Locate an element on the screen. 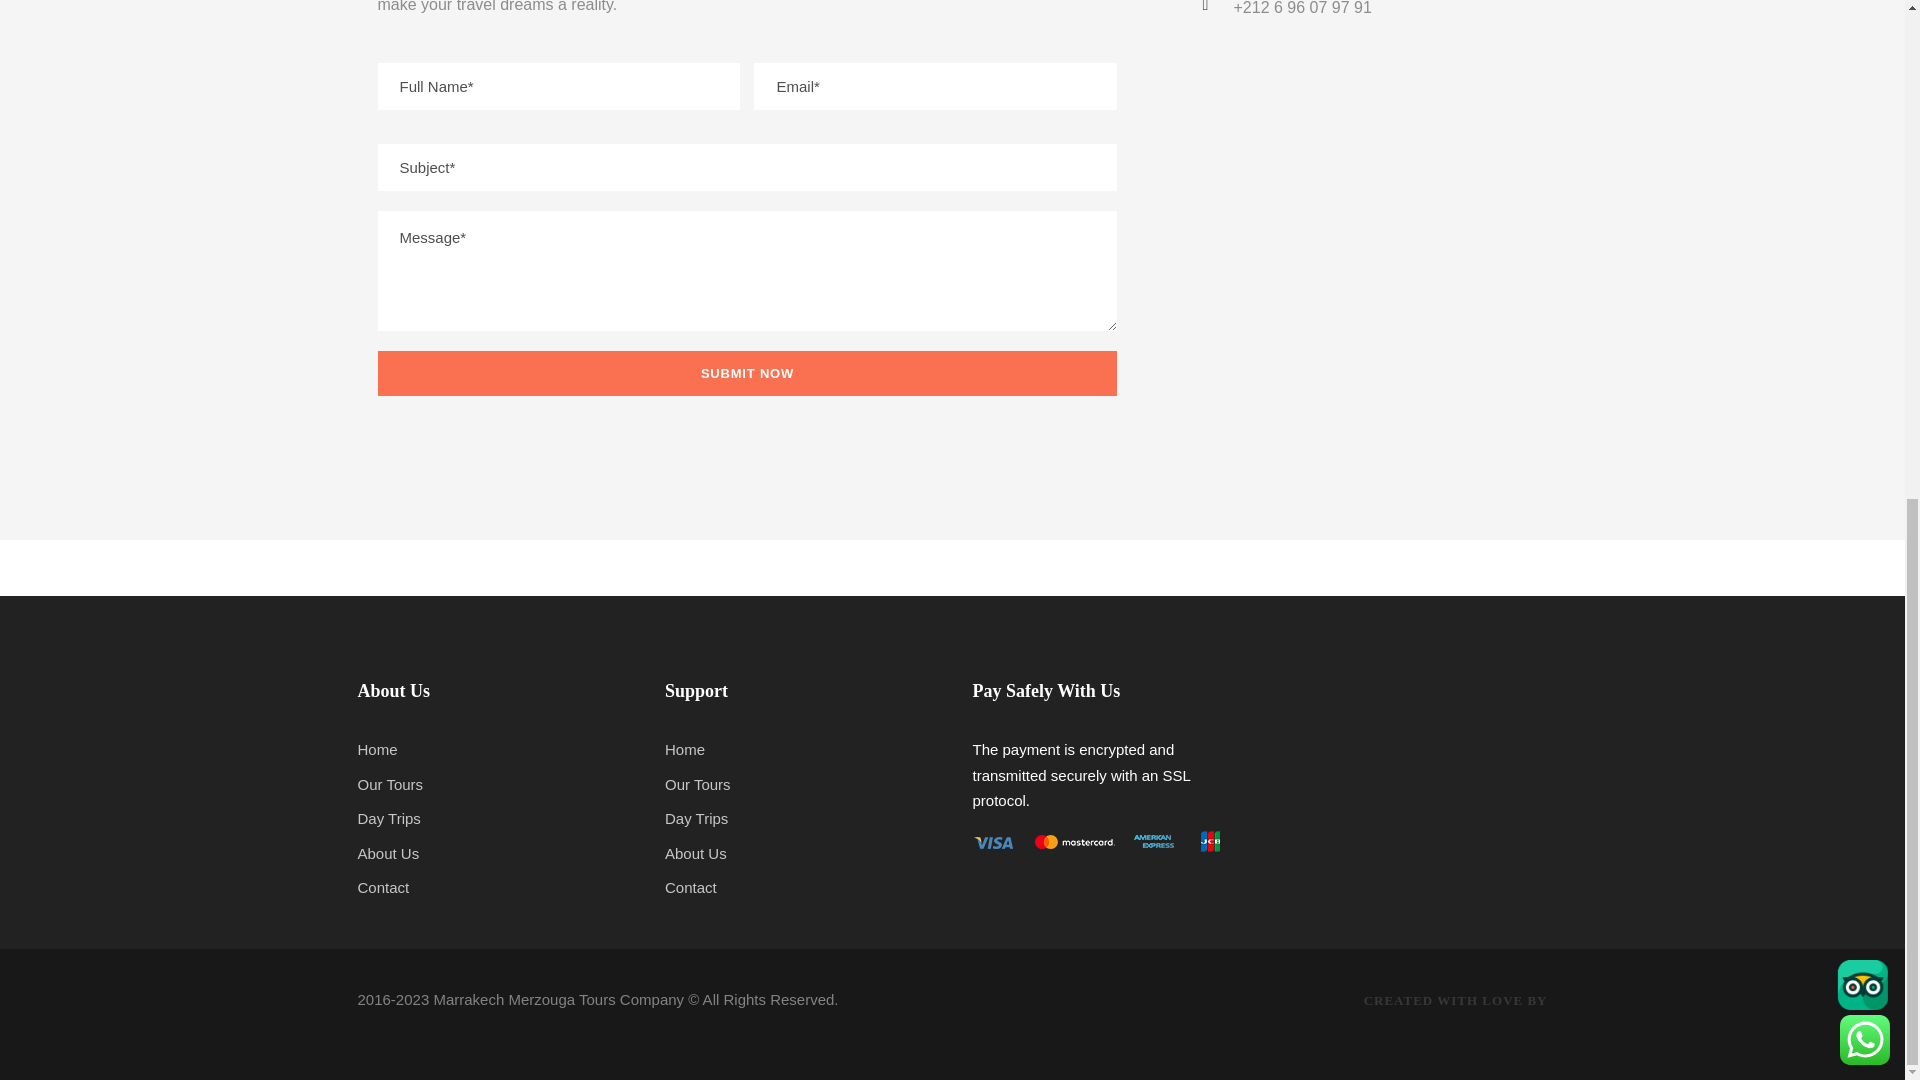 This screenshot has height=1080, width=1920. Contact is located at coordinates (384, 888).